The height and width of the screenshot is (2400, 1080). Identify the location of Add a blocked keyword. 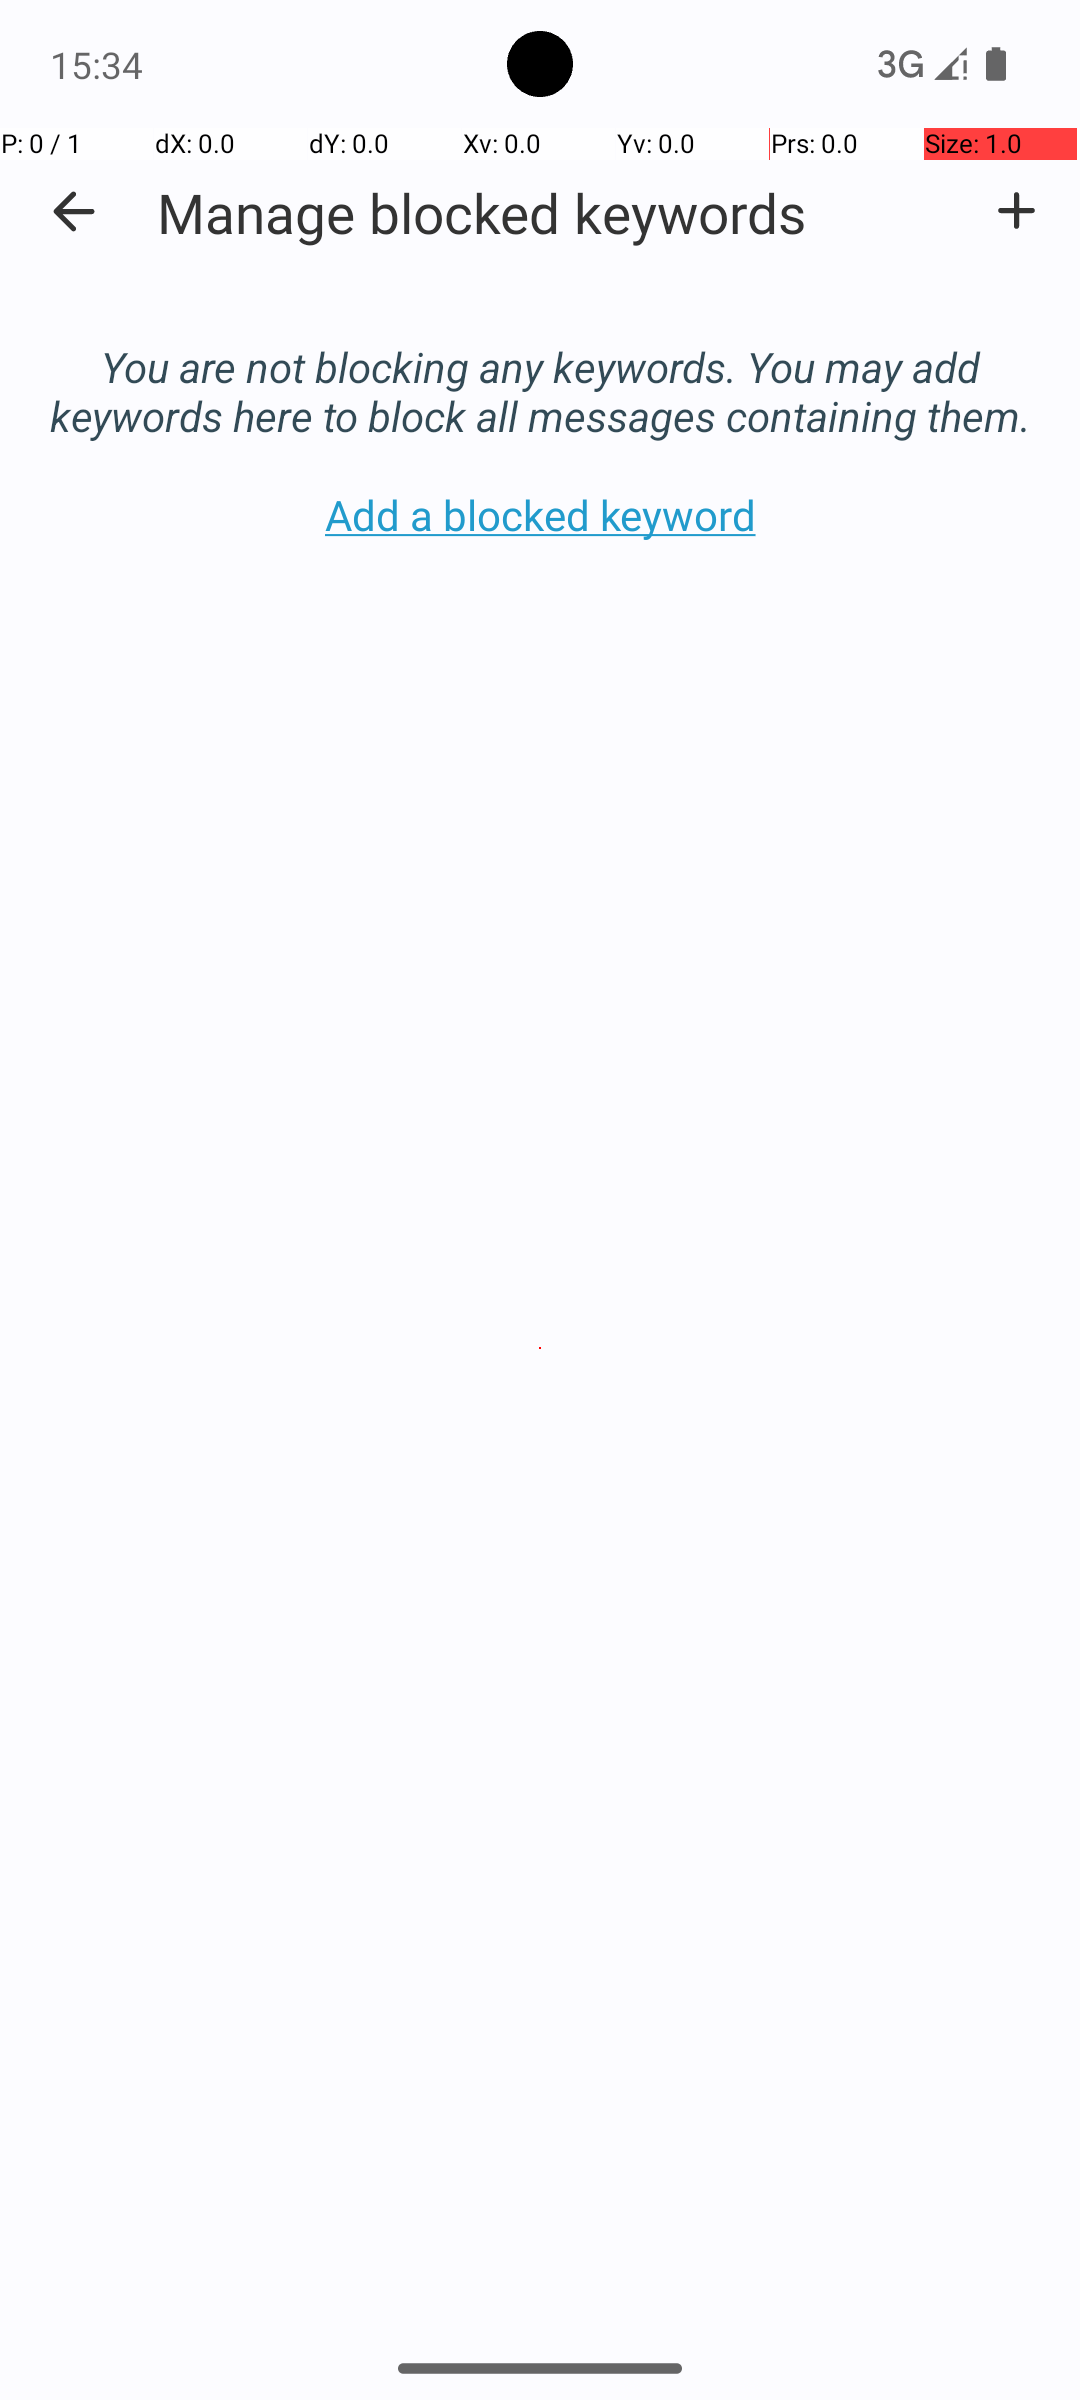
(1016, 211).